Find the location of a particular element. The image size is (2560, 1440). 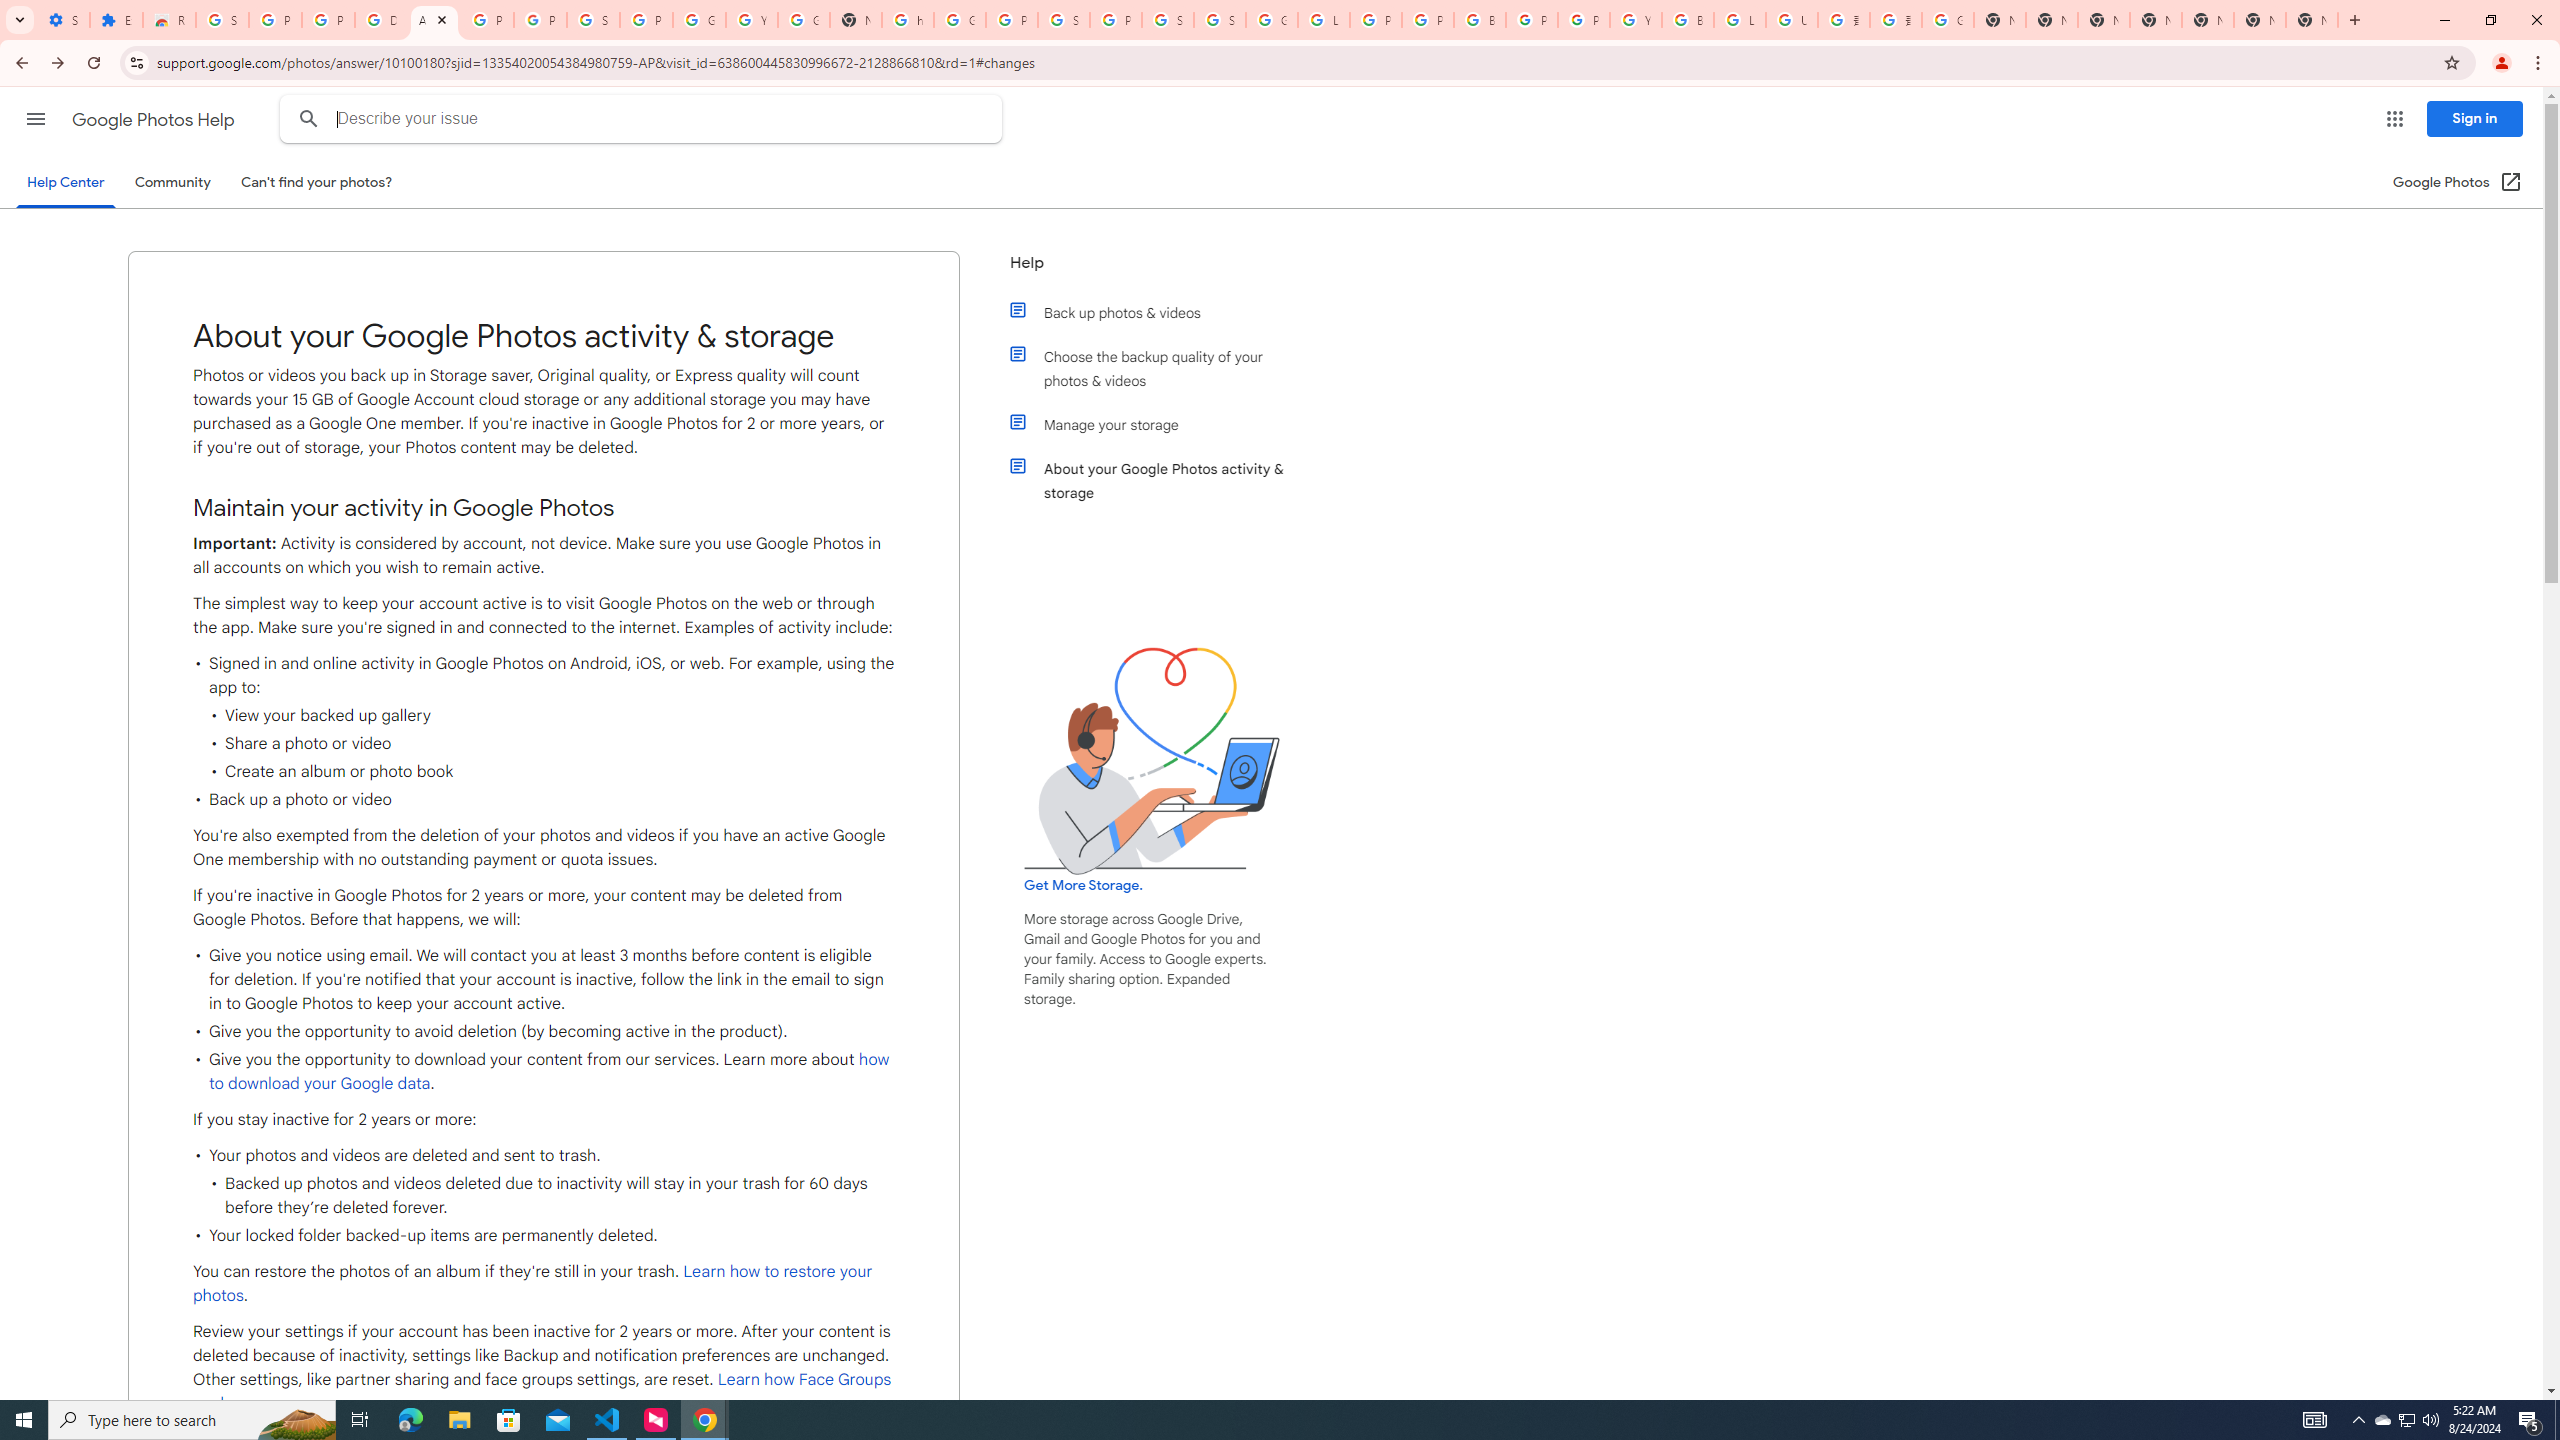

About your Google Photos activity & storage is located at coordinates (1163, 480).